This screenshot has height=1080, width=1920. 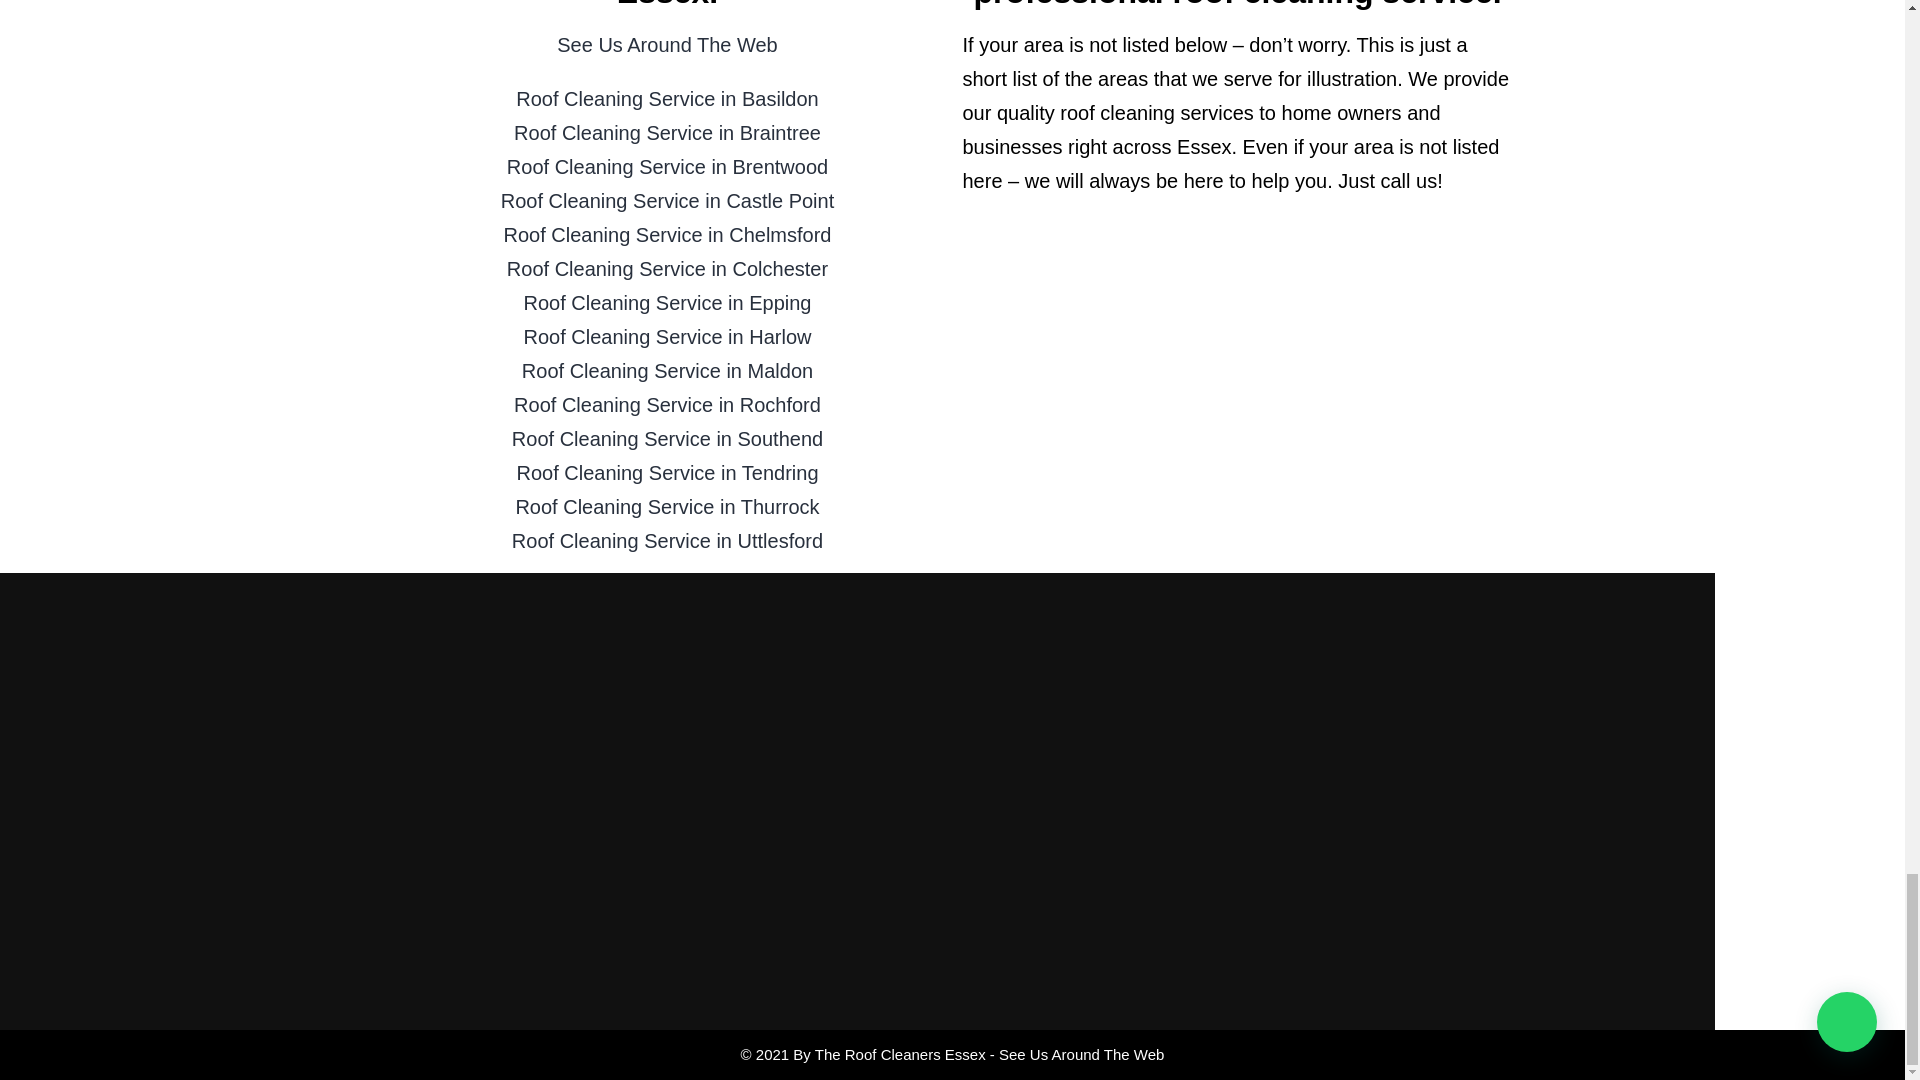 What do you see at coordinates (668, 540) in the screenshot?
I see `Roof Cleaning Service in Uttlesford` at bounding box center [668, 540].